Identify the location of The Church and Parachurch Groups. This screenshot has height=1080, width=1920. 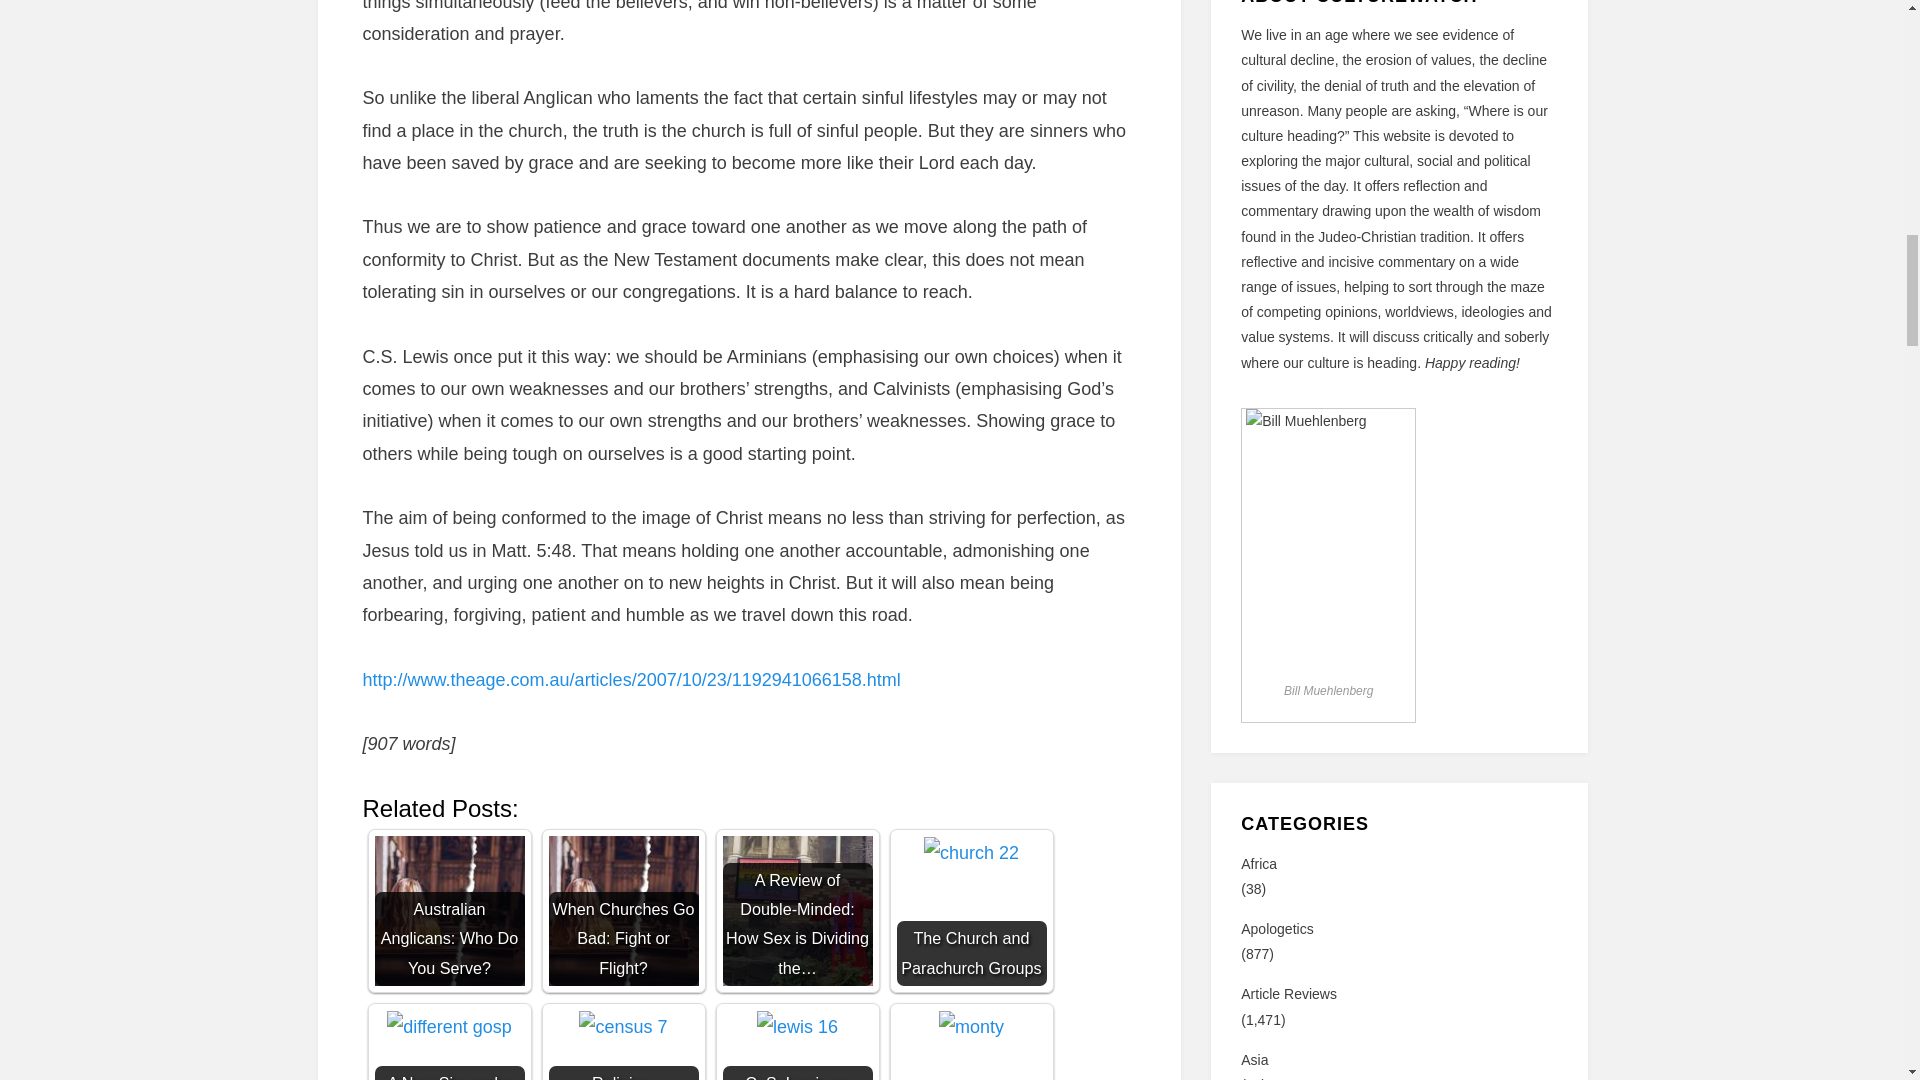
(971, 910).